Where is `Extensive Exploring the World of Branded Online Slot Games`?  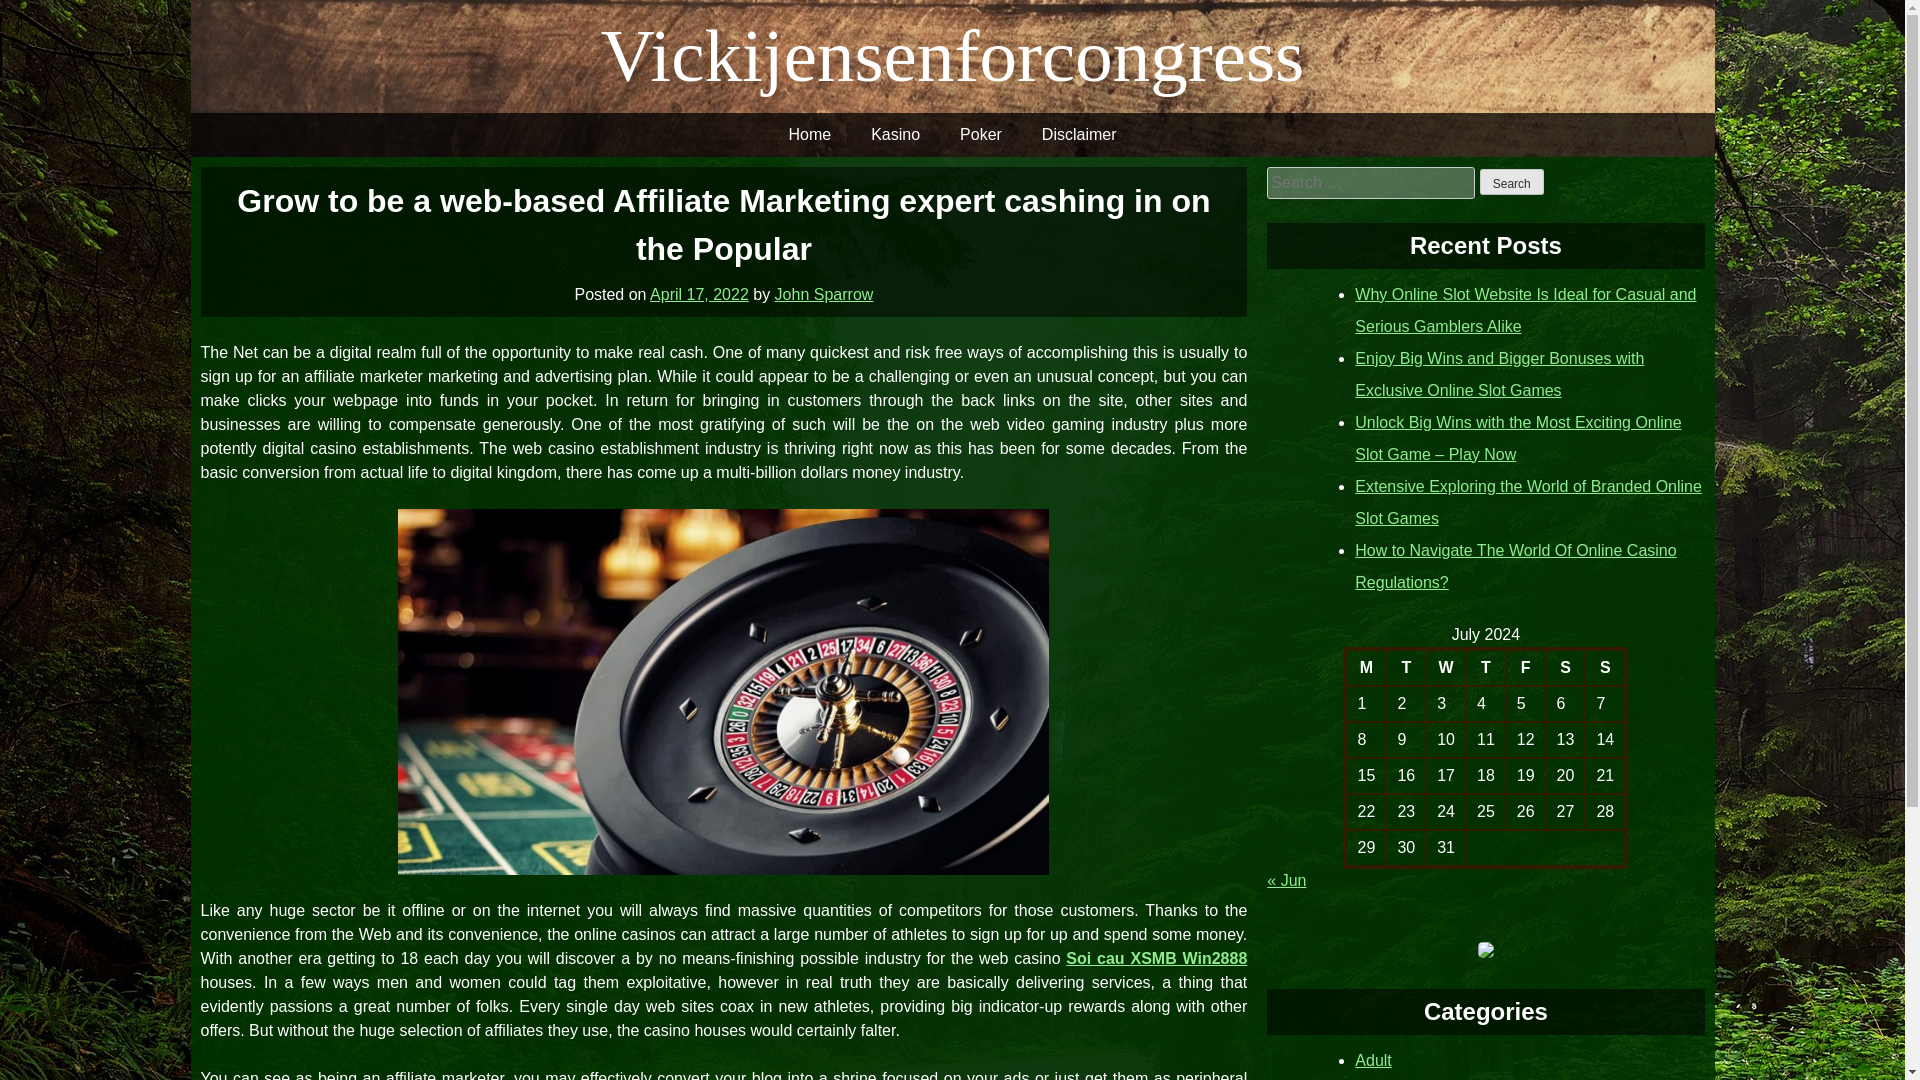 Extensive Exploring the World of Branded Online Slot Games is located at coordinates (1528, 502).